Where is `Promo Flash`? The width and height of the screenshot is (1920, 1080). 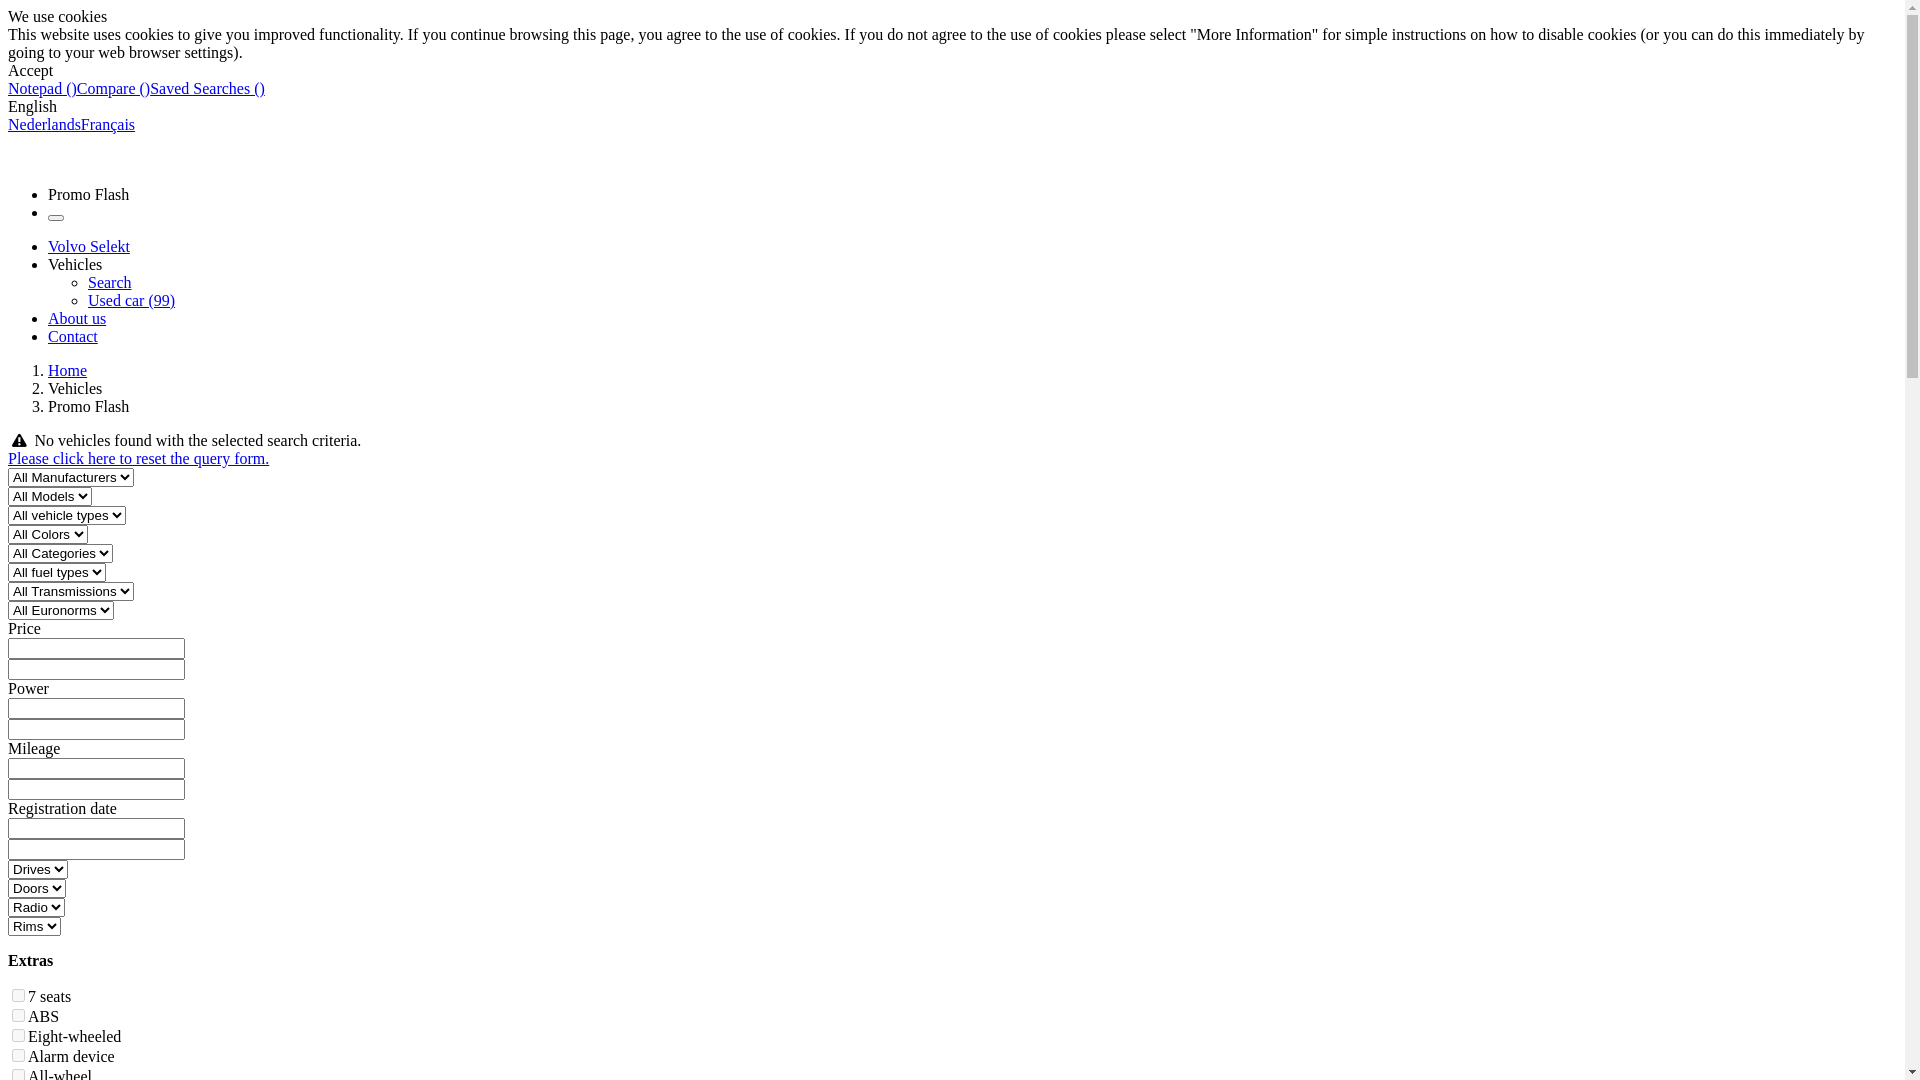
Promo Flash is located at coordinates (88, 406).